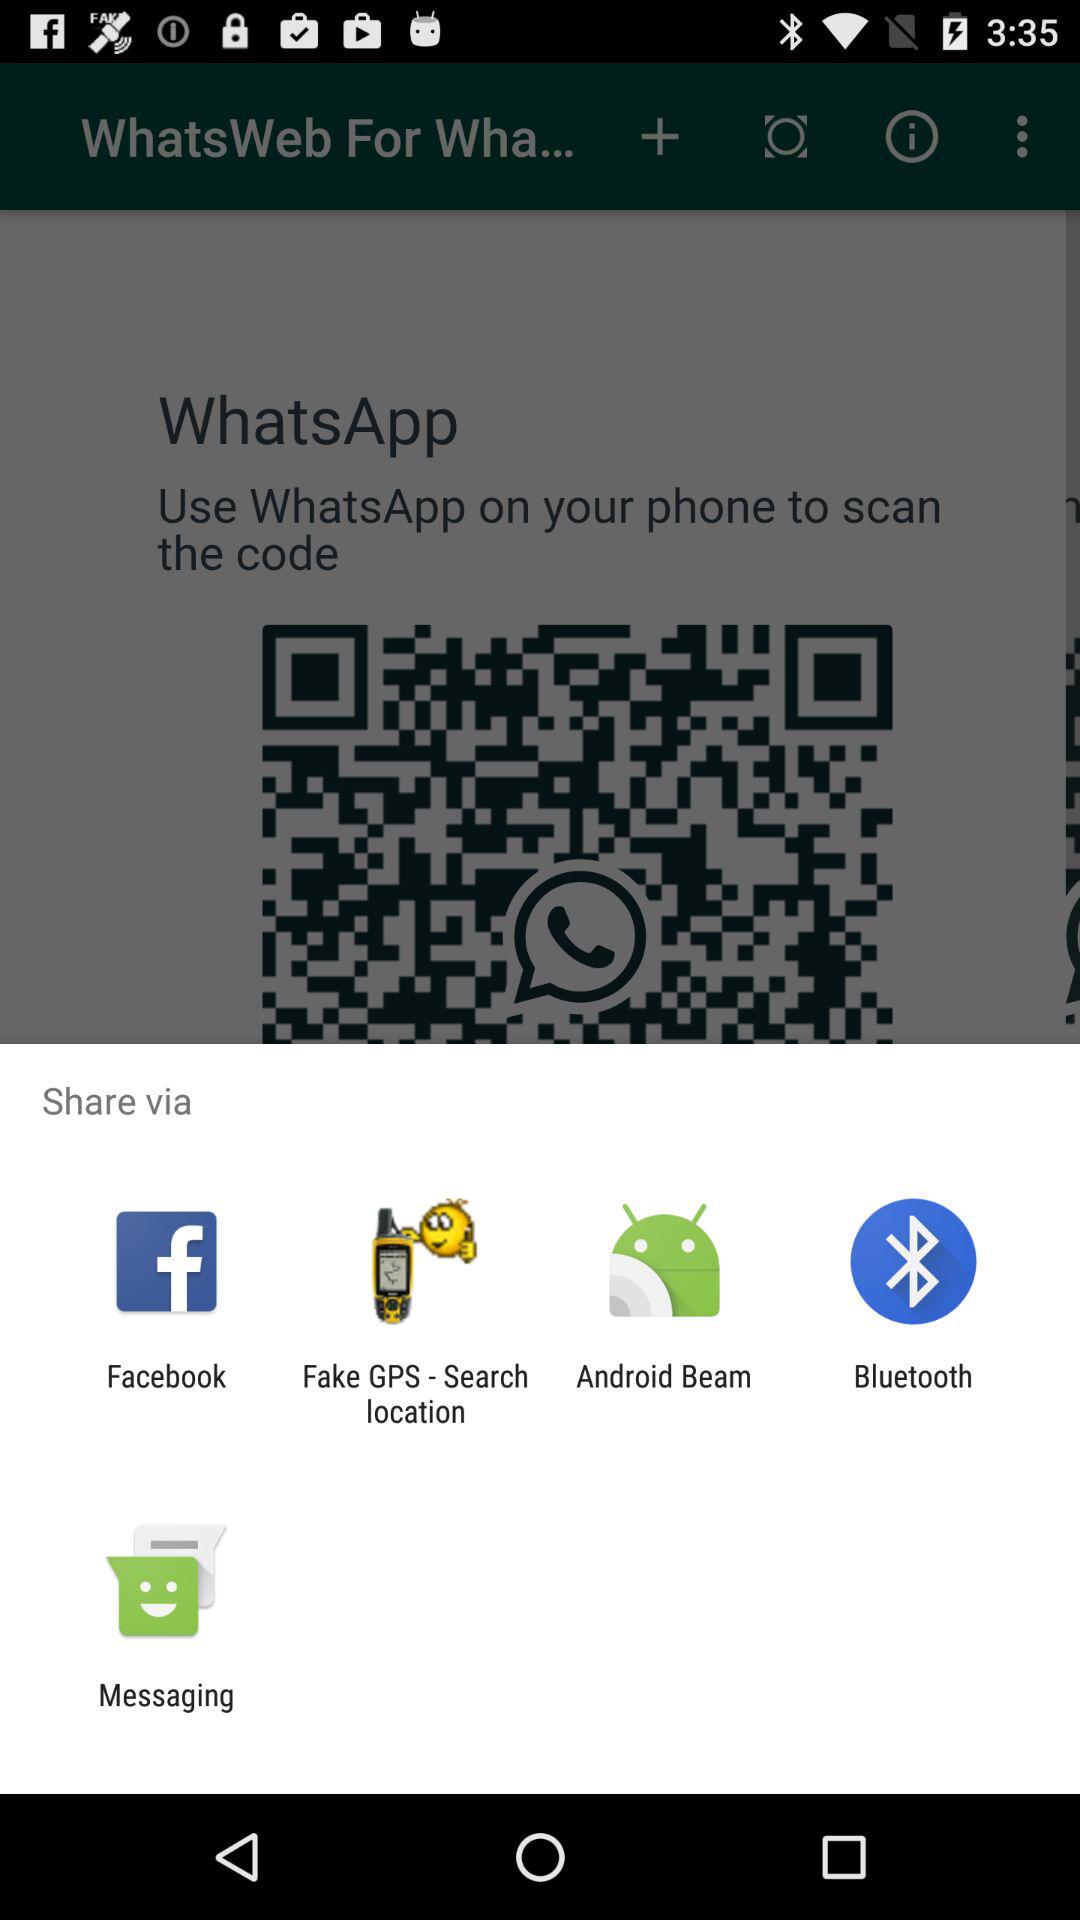 The width and height of the screenshot is (1080, 1920). Describe the element at coordinates (415, 1393) in the screenshot. I see `click the fake gps search icon` at that location.